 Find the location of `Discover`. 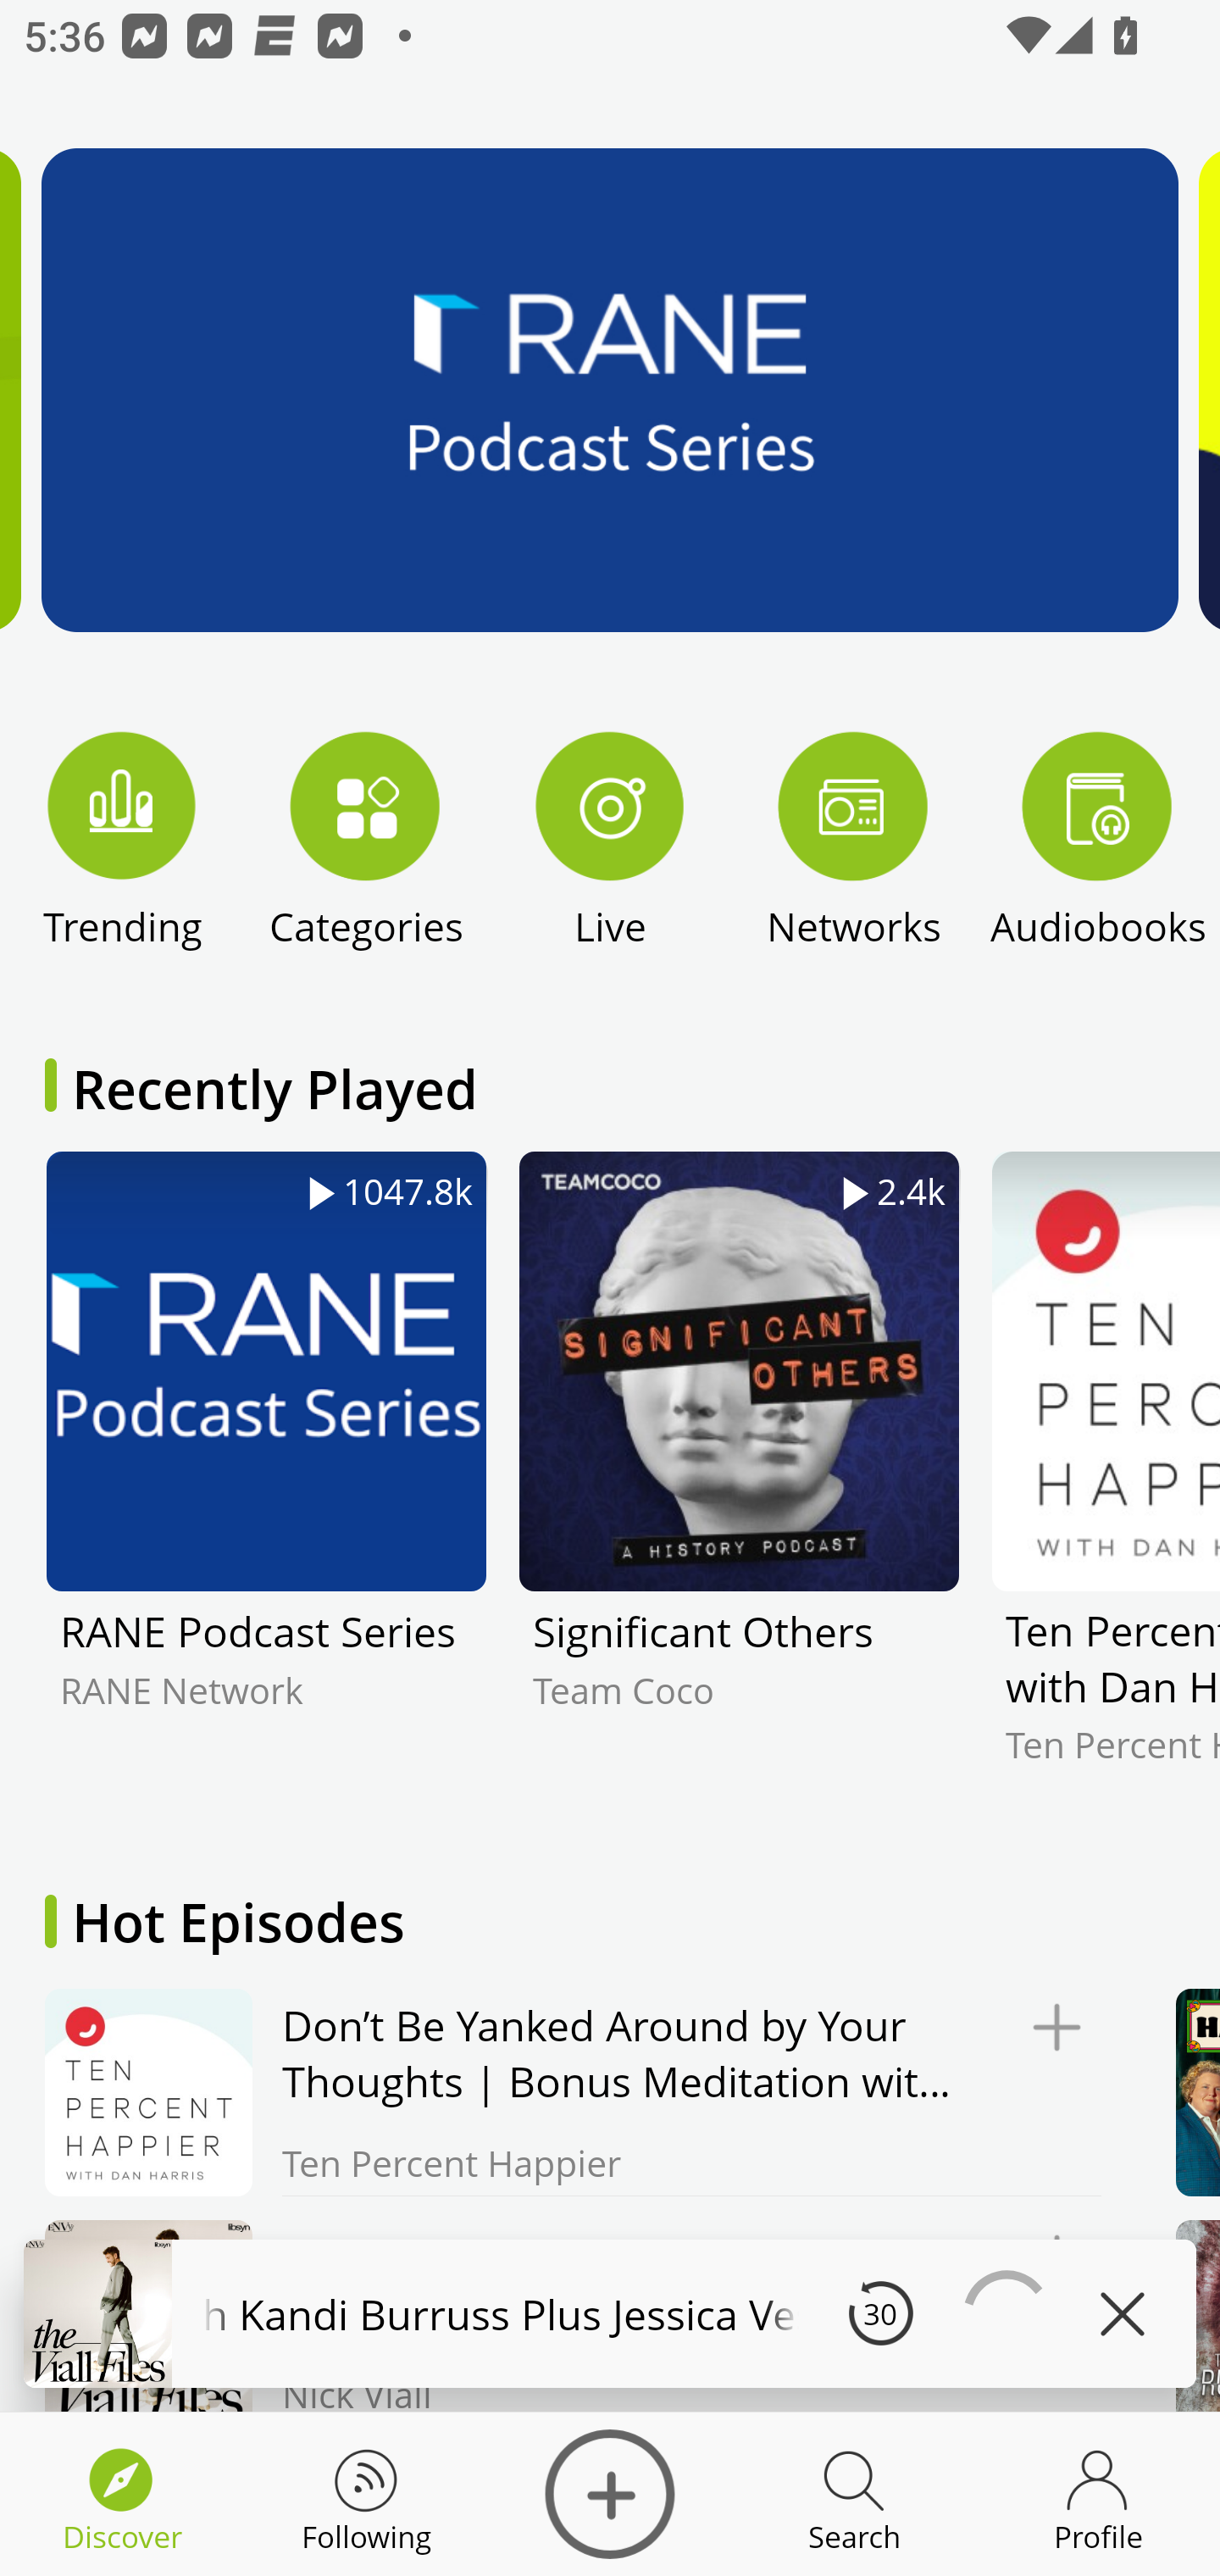

Discover is located at coordinates (610, 2495).